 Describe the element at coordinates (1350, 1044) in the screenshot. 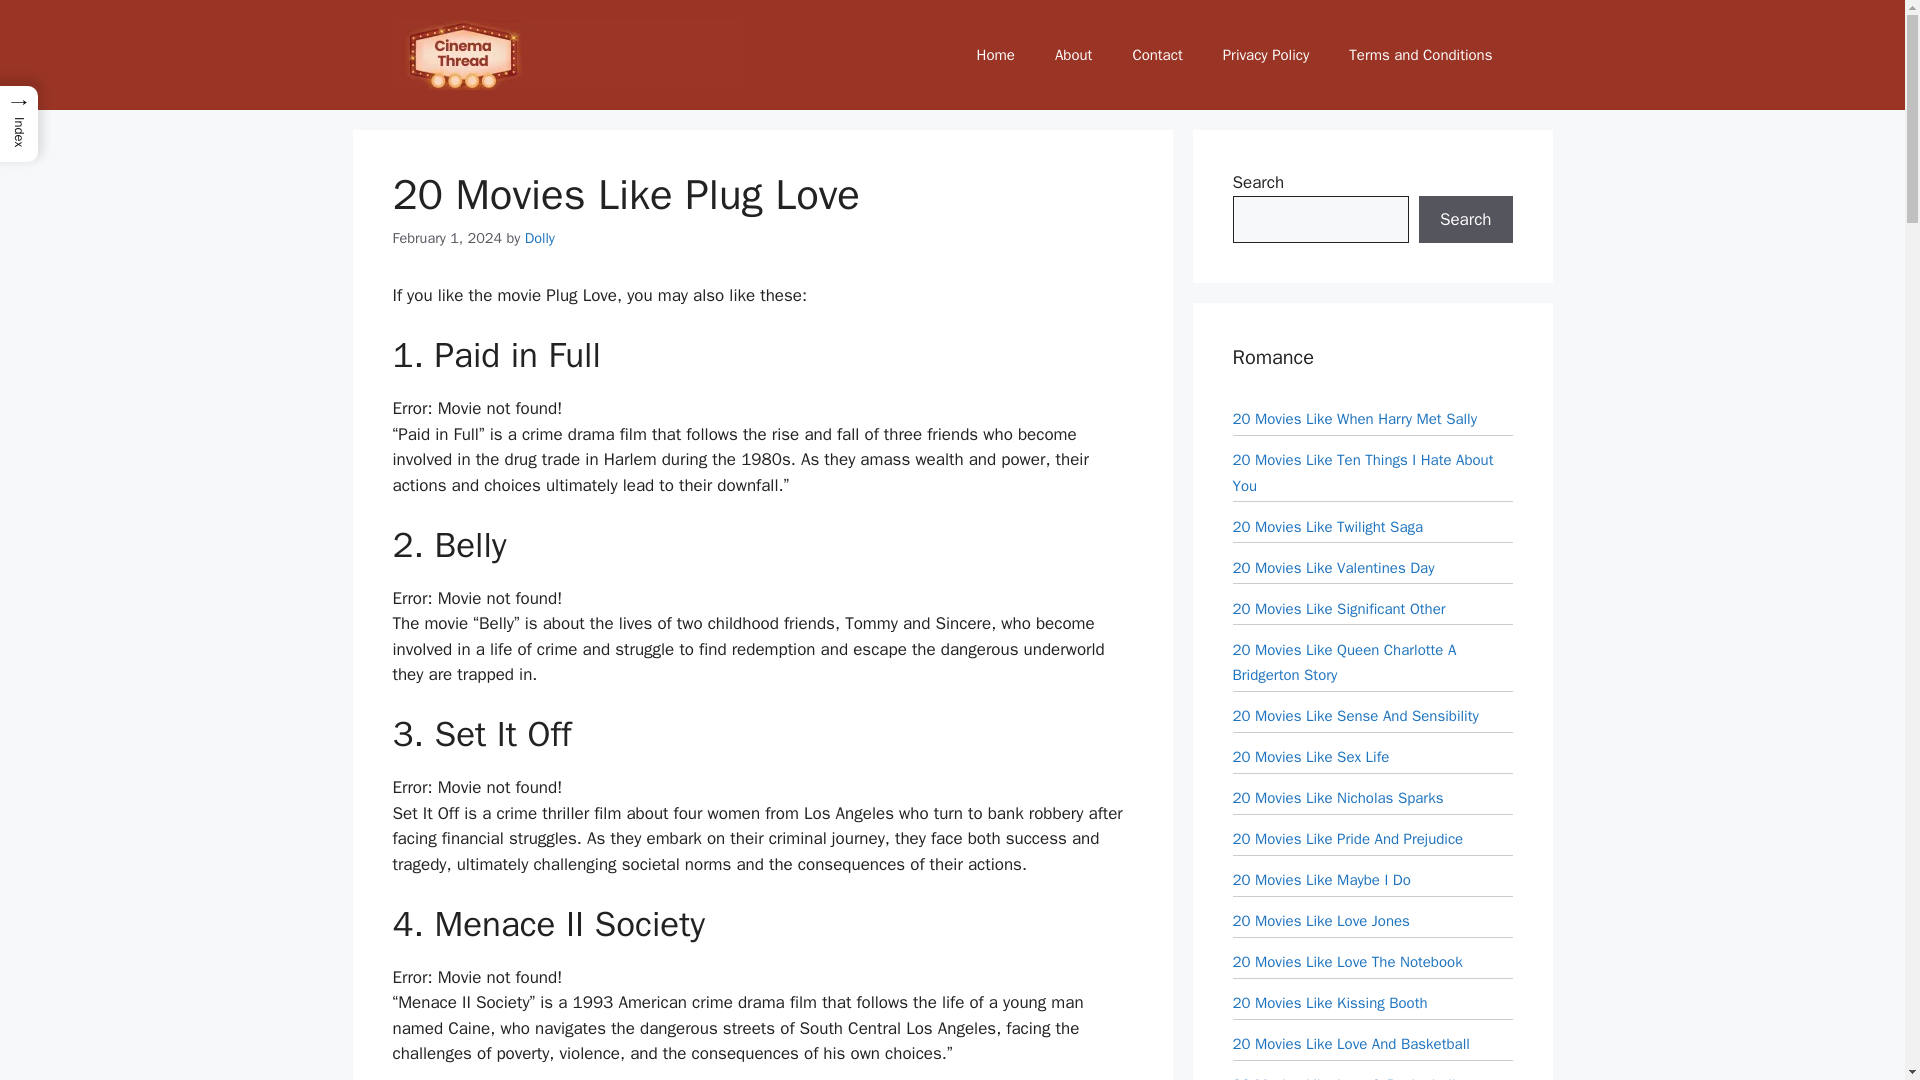

I see `20 Movies Like Love And Basketball` at that location.